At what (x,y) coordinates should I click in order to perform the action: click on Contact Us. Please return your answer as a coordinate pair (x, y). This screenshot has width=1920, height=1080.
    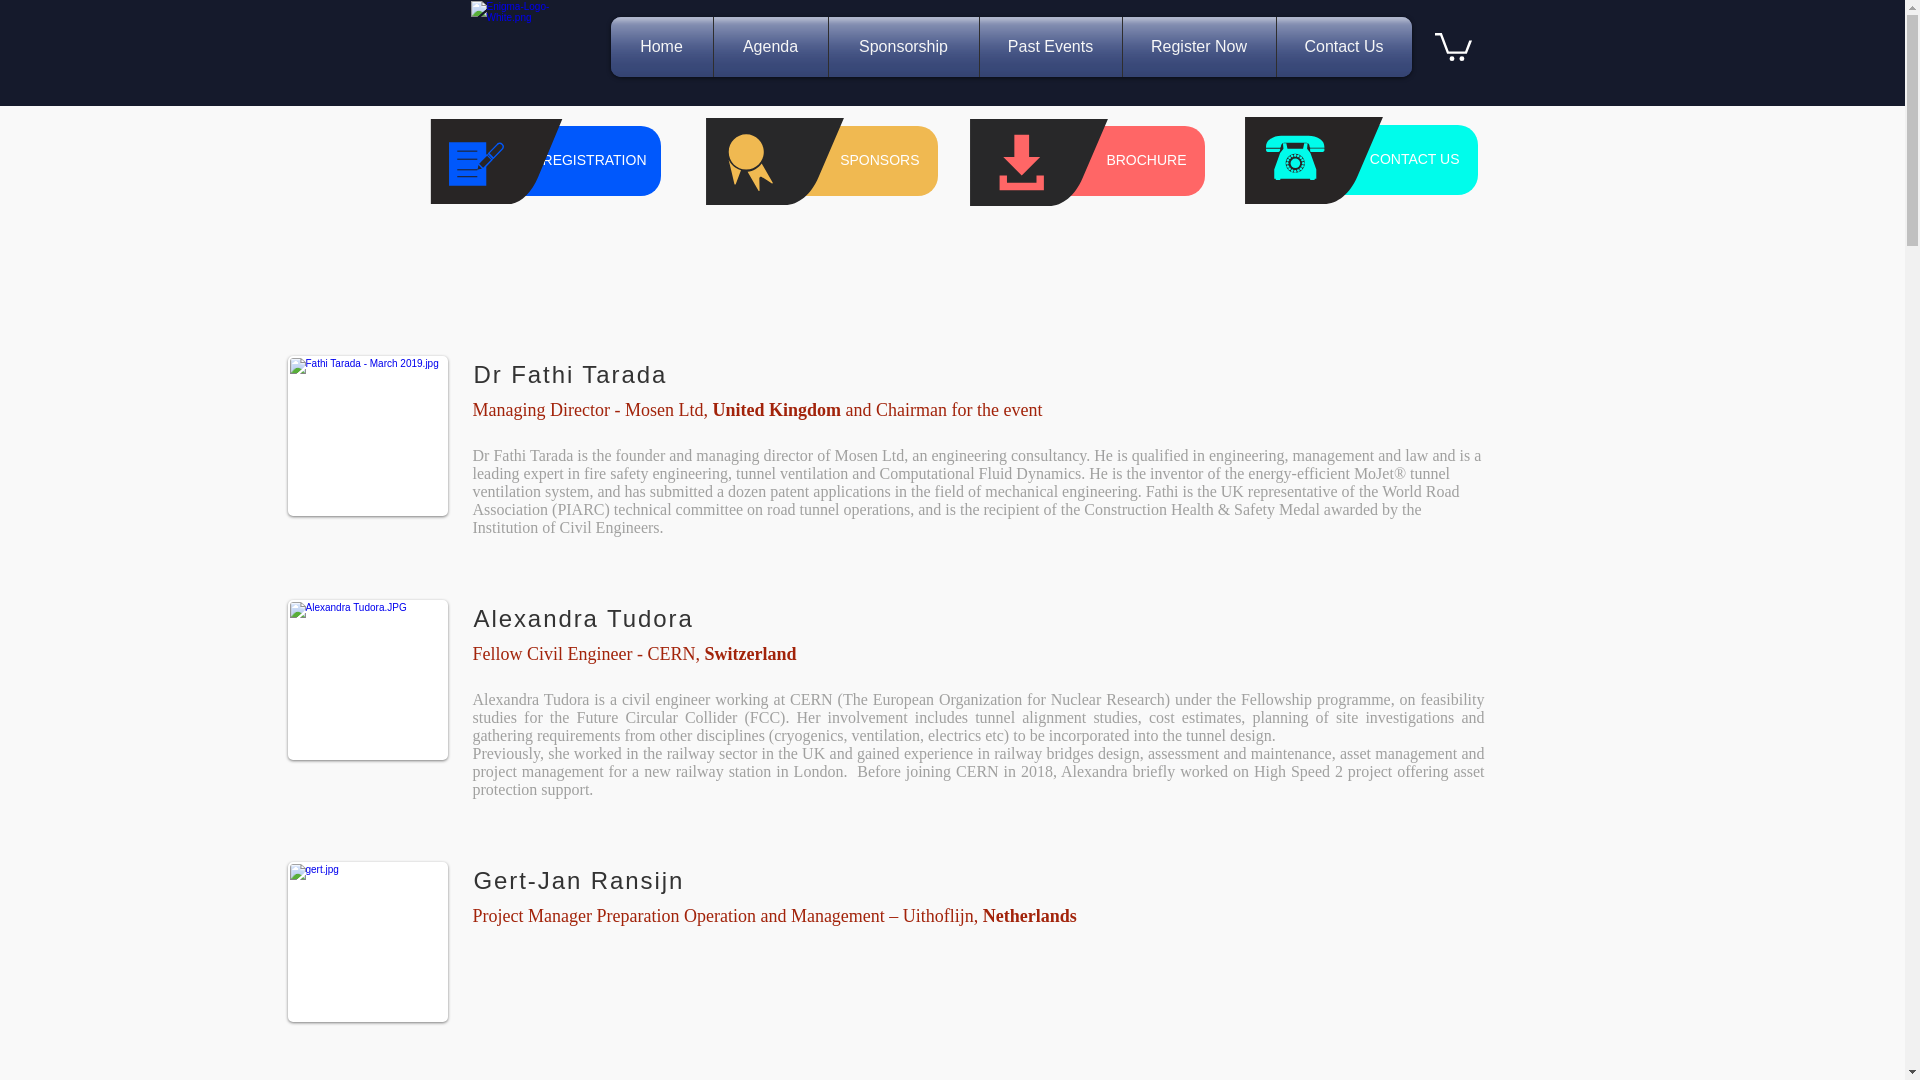
    Looking at the image, I should click on (1344, 46).